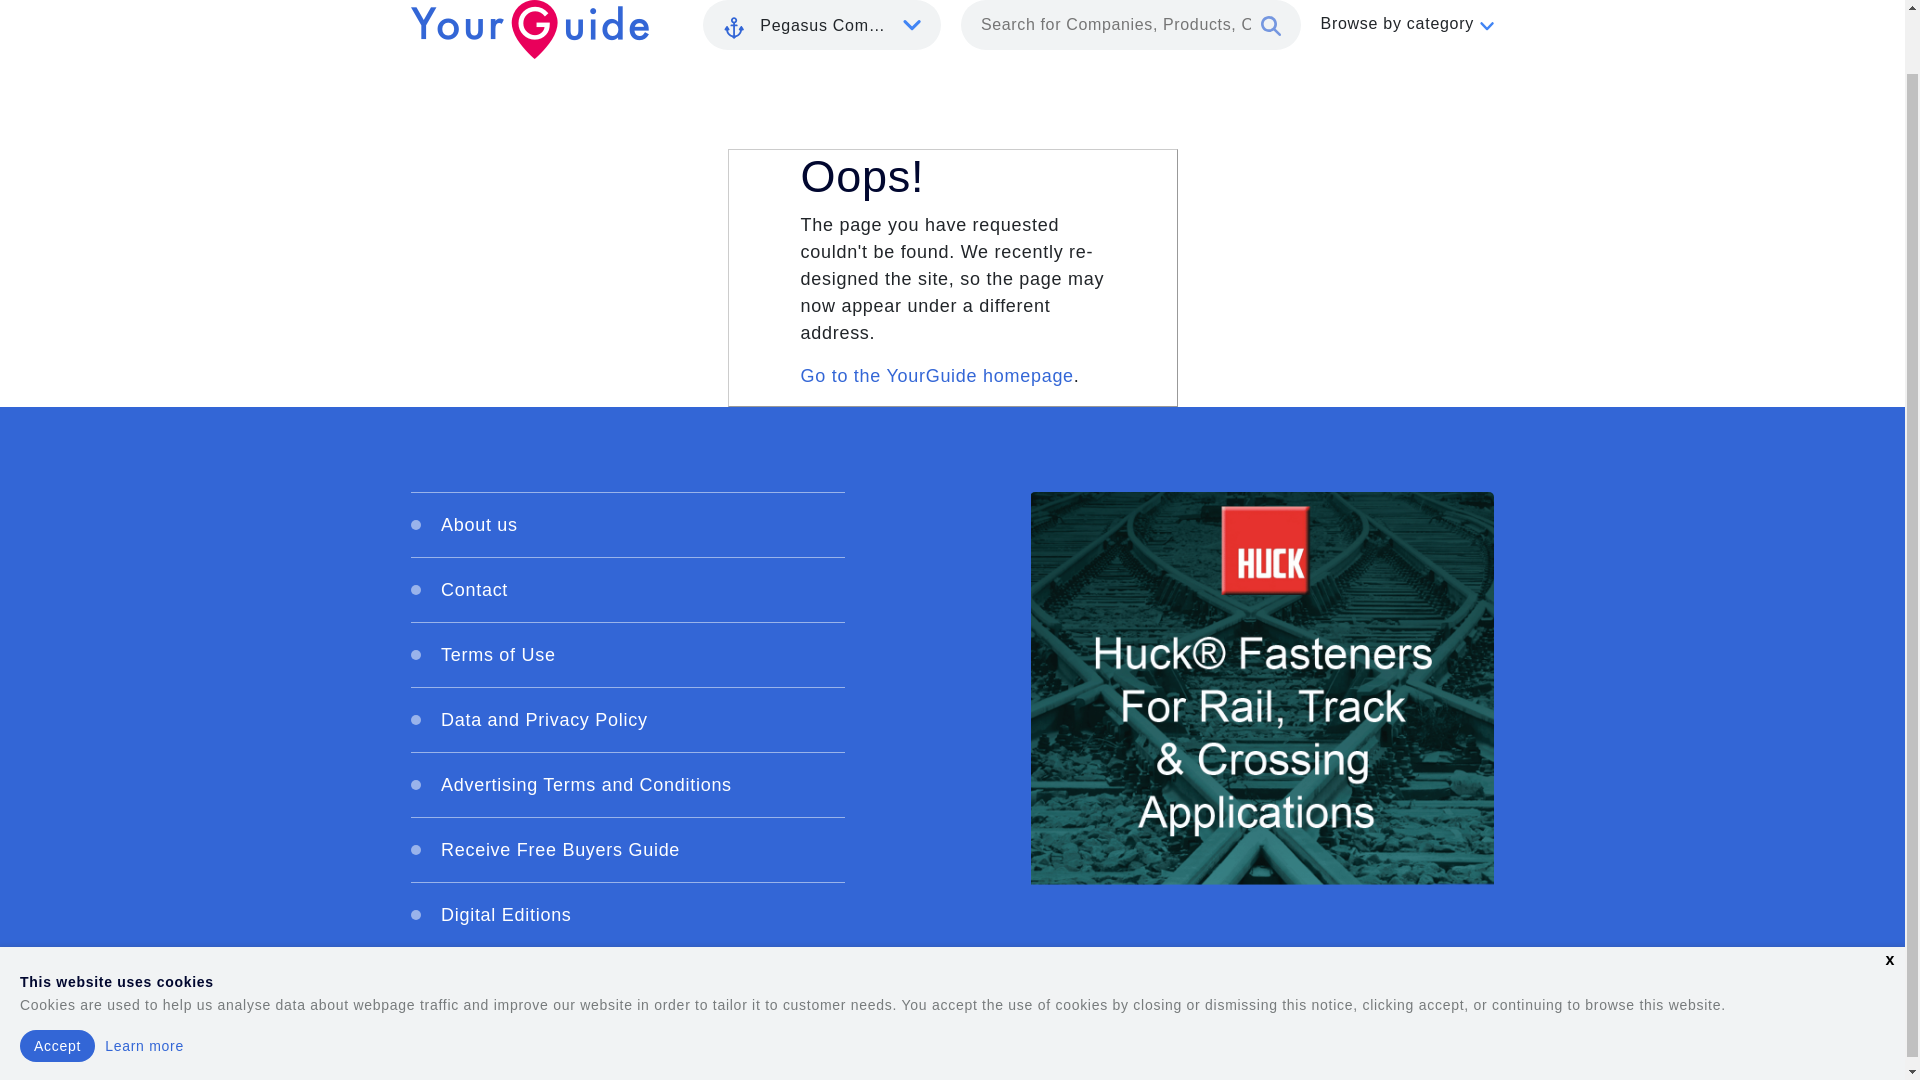  Describe the element at coordinates (627, 590) in the screenshot. I see `Contact` at that location.